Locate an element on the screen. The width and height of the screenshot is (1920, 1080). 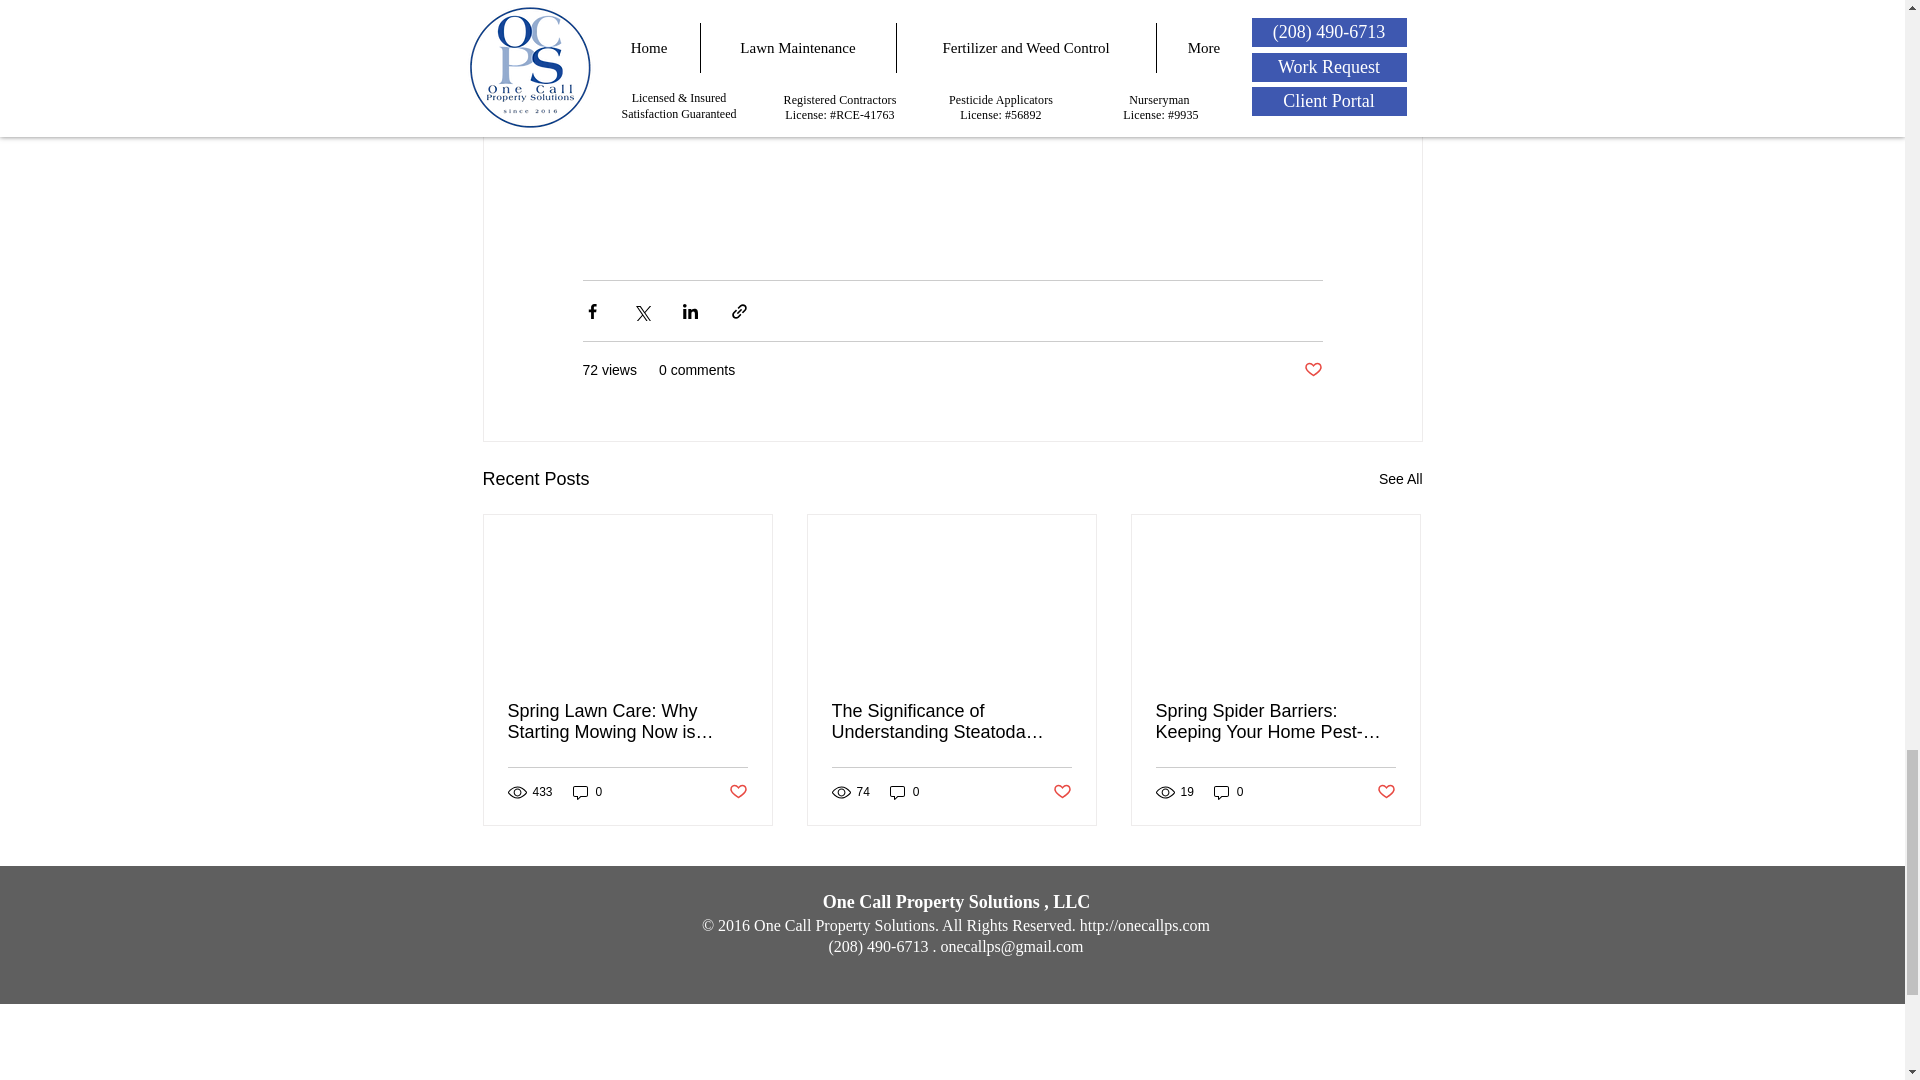
0 is located at coordinates (587, 791).